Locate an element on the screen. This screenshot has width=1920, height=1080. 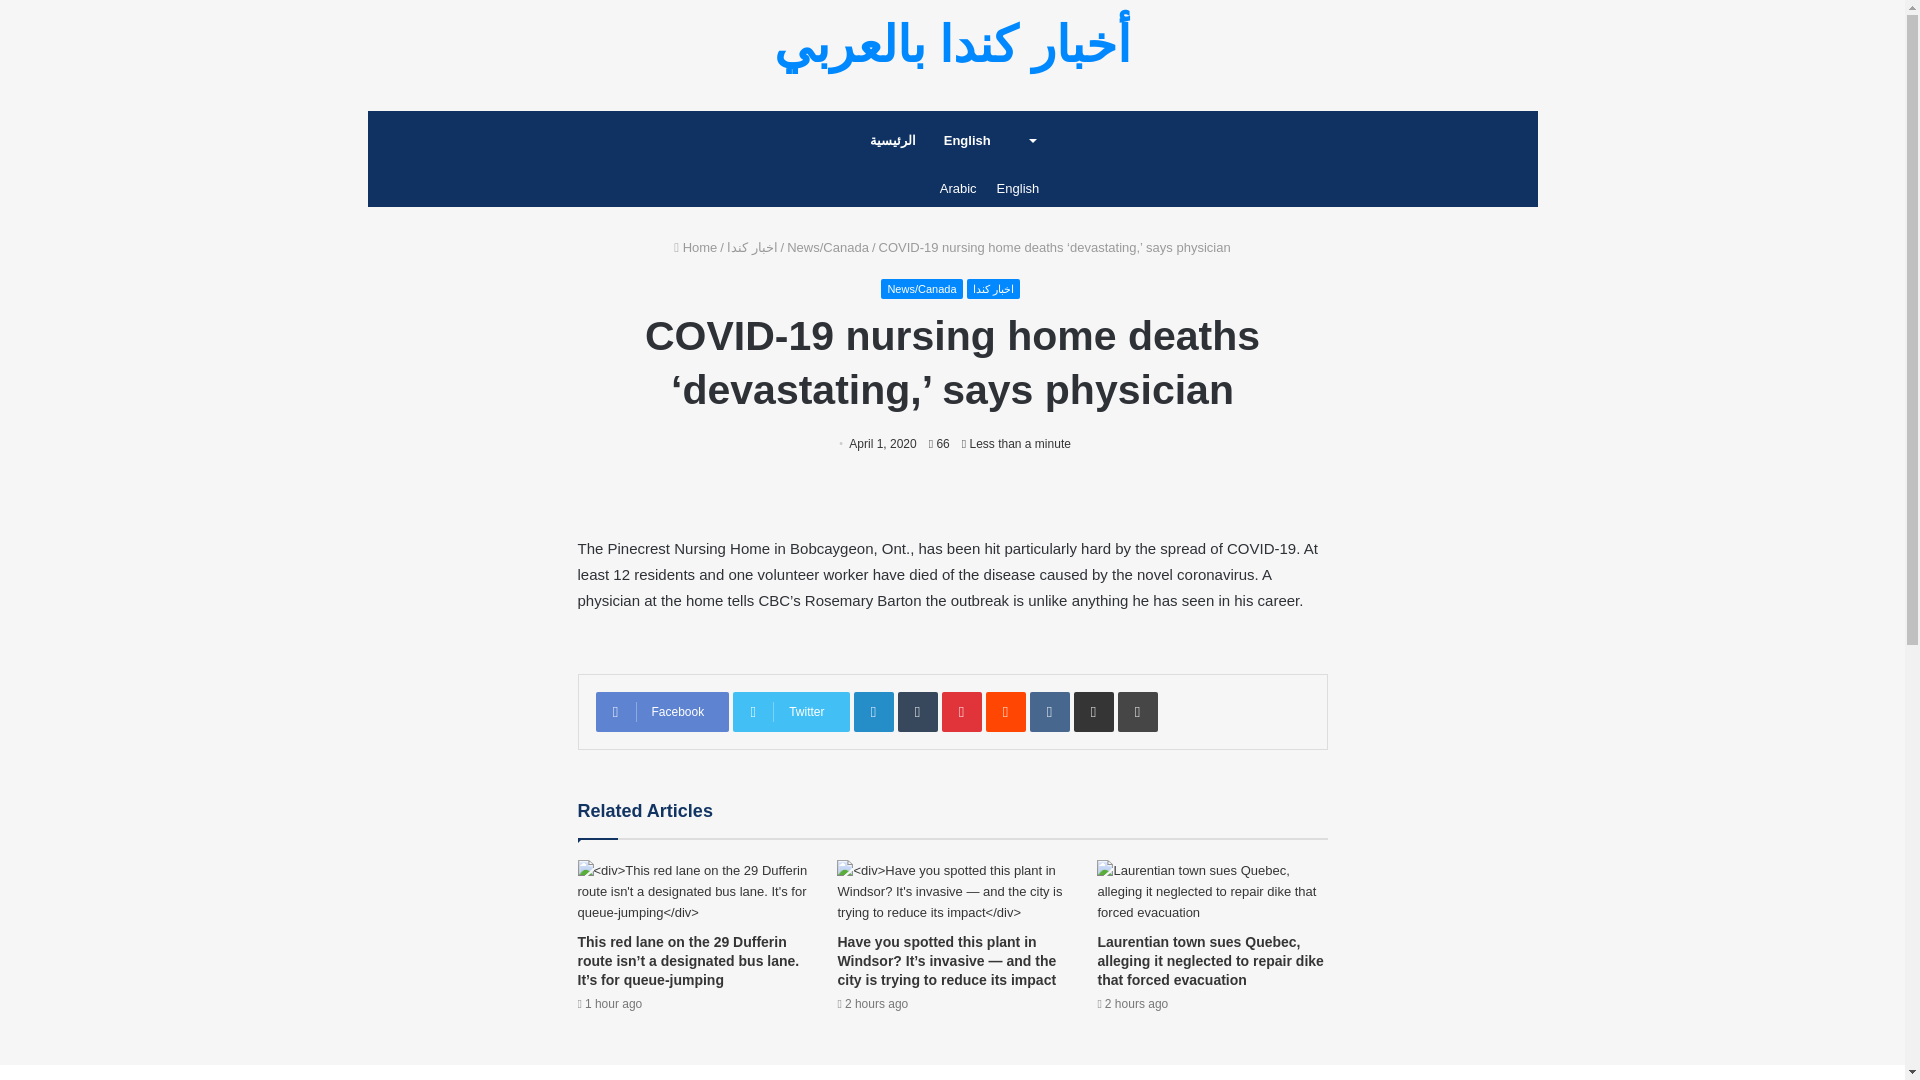
Pinterest is located at coordinates (962, 712).